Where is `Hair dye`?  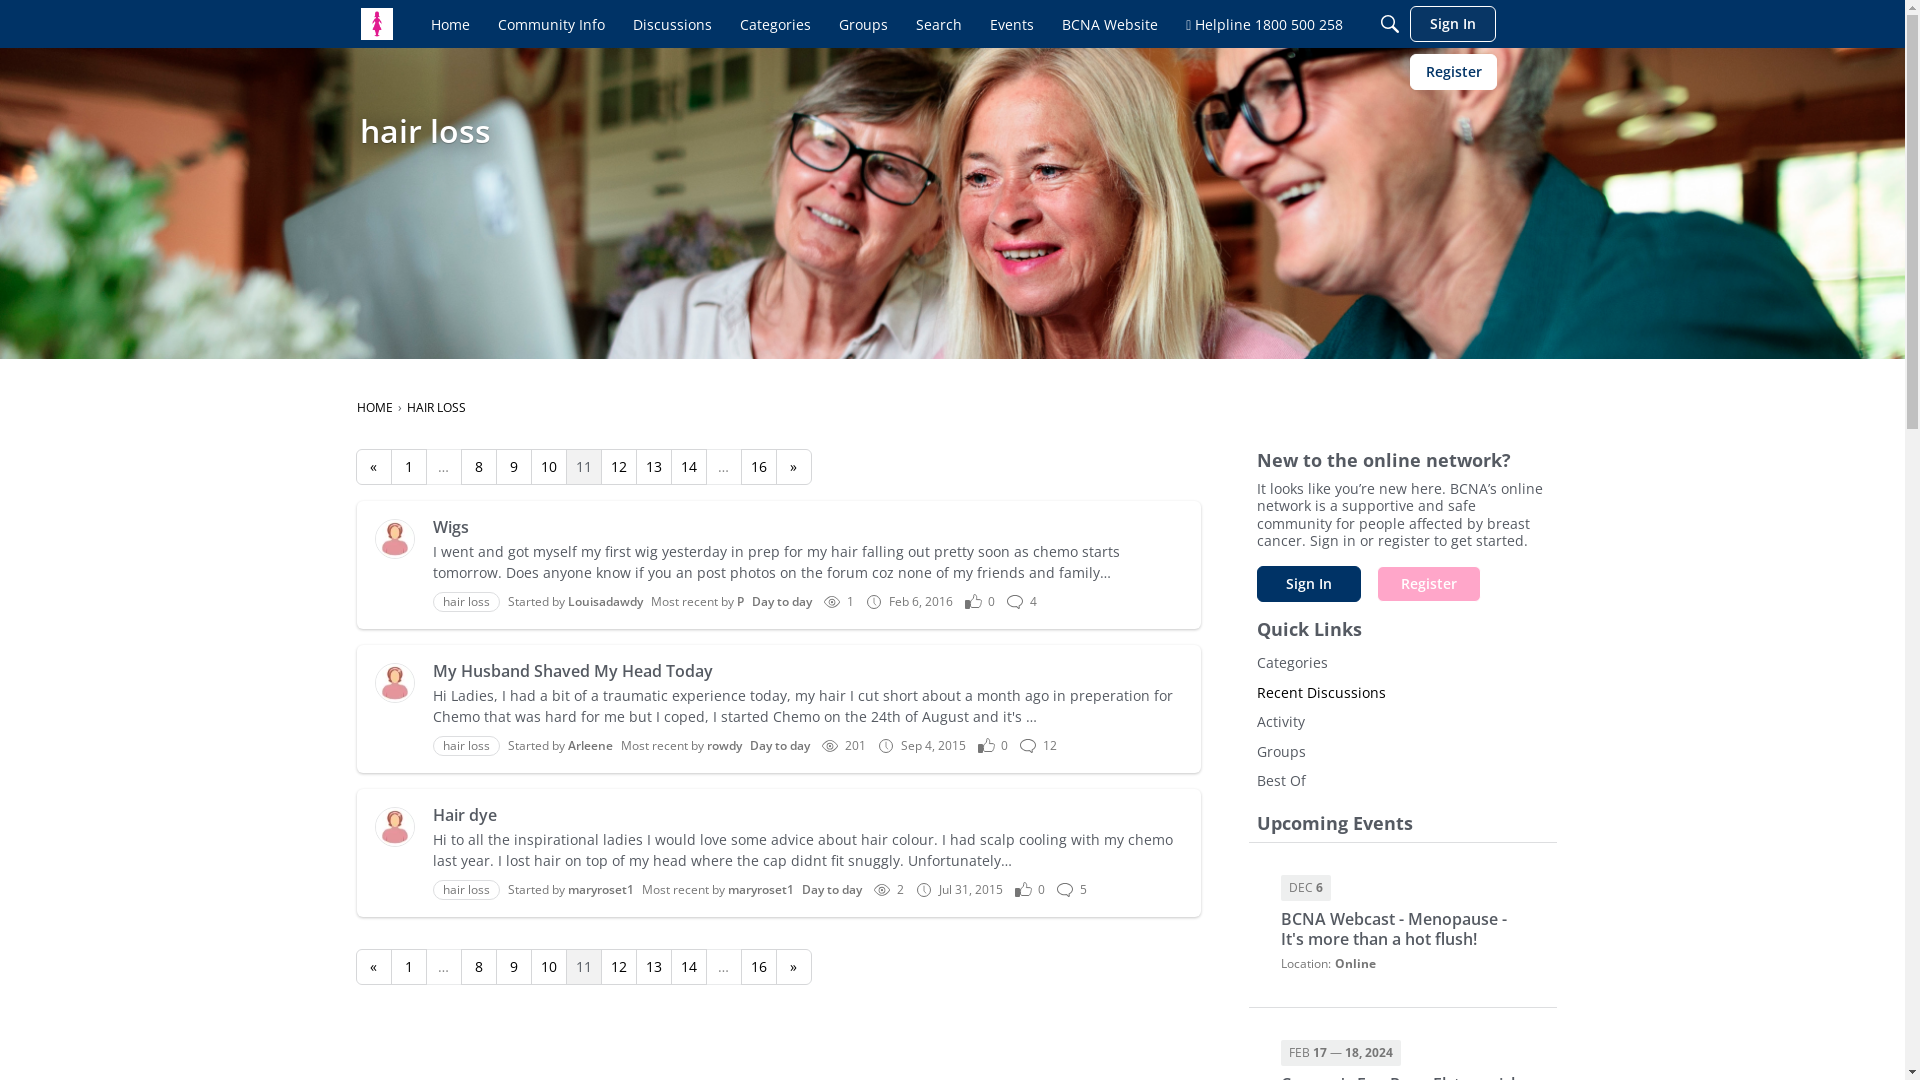
Hair dye is located at coordinates (808, 815).